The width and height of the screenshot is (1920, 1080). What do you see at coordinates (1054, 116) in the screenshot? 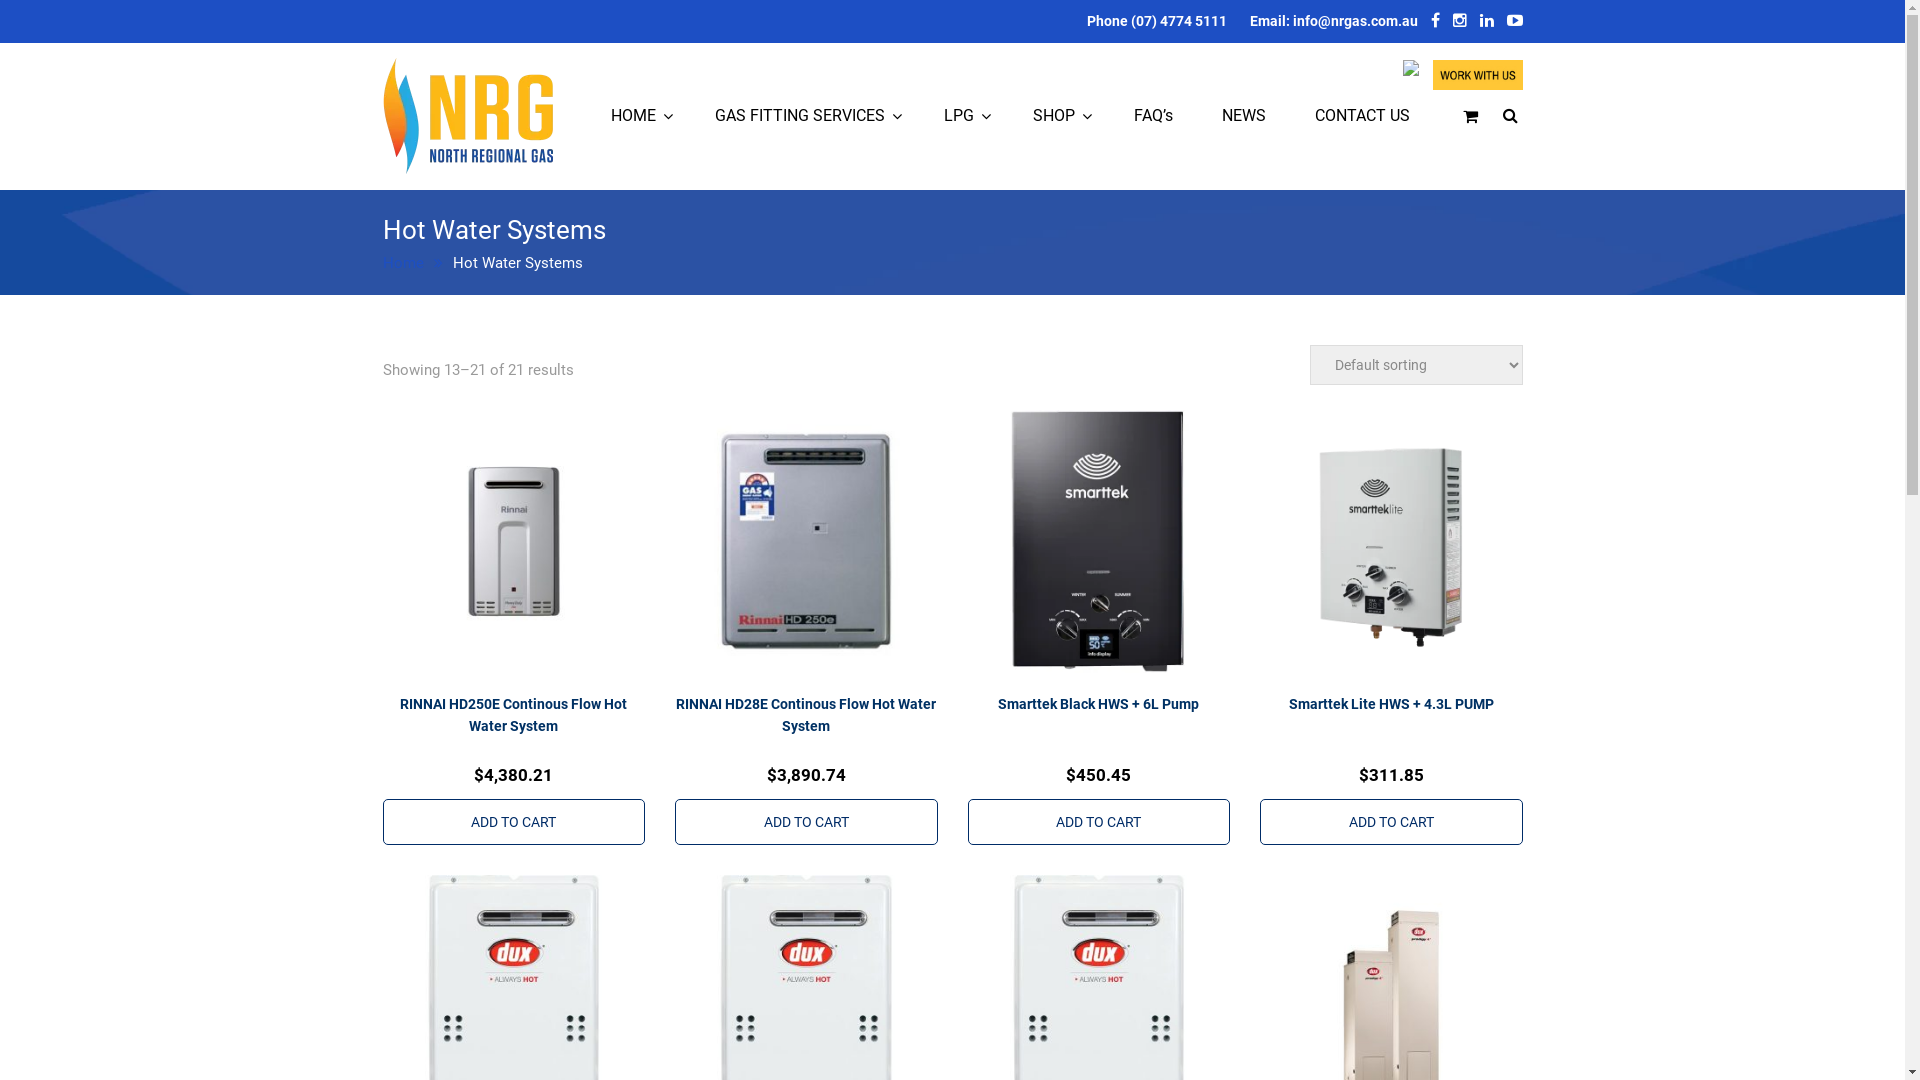
I see `SHOP` at bounding box center [1054, 116].